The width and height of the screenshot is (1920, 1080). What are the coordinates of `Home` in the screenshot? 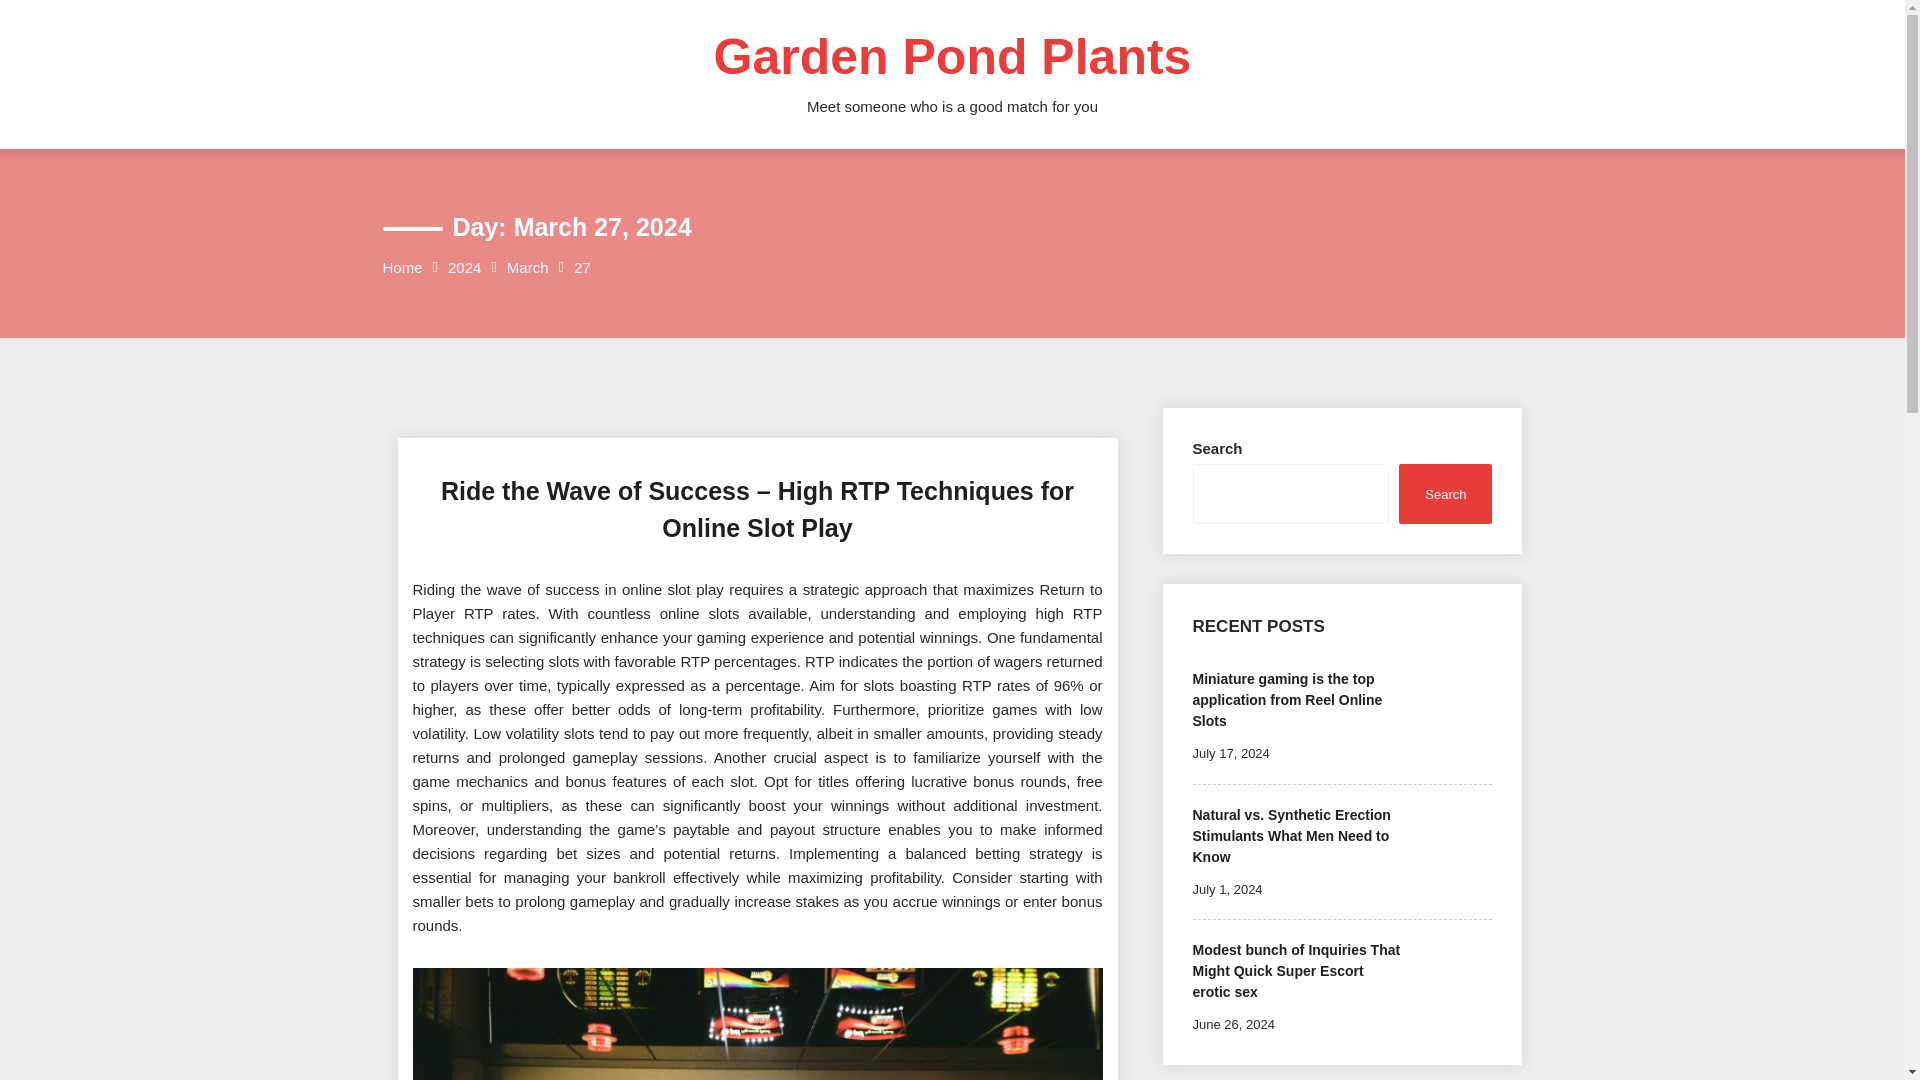 It's located at (402, 266).